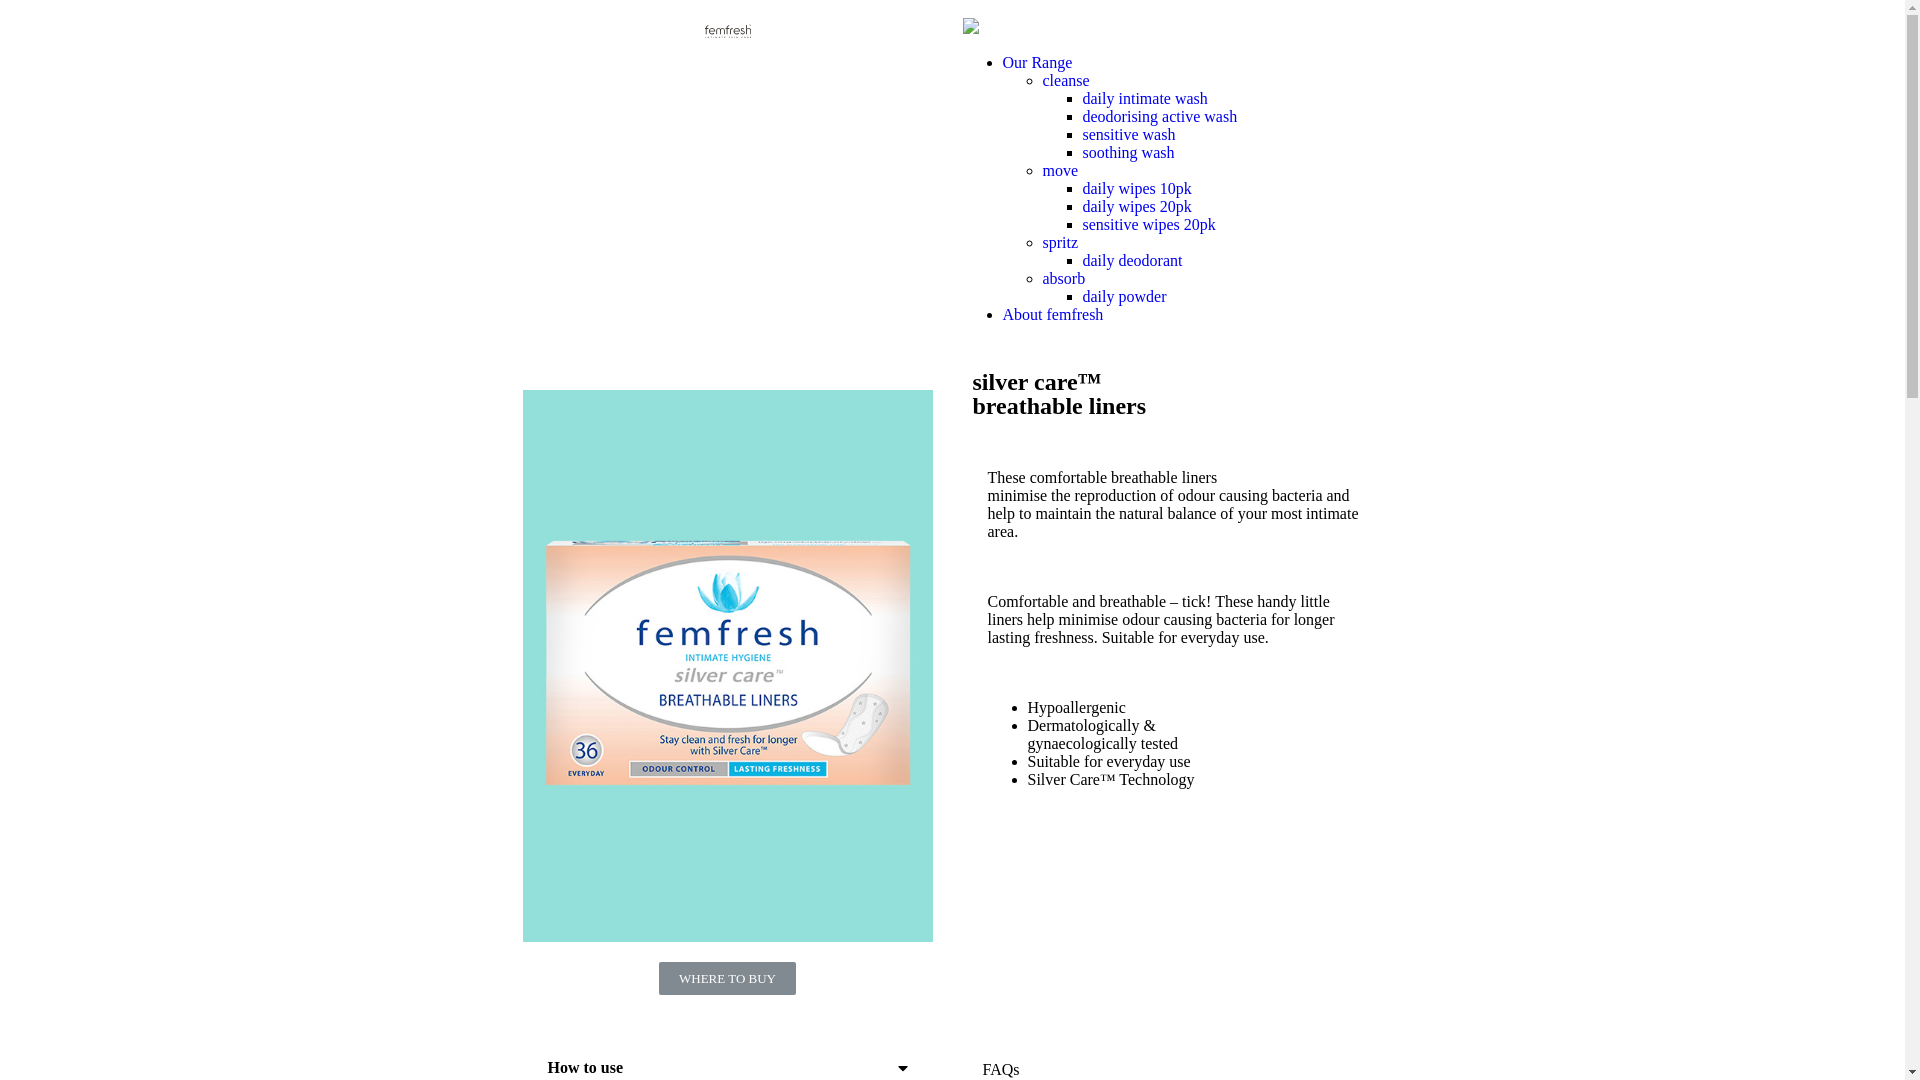 The image size is (1920, 1080). What do you see at coordinates (1128, 134) in the screenshot?
I see `sensitive wash` at bounding box center [1128, 134].